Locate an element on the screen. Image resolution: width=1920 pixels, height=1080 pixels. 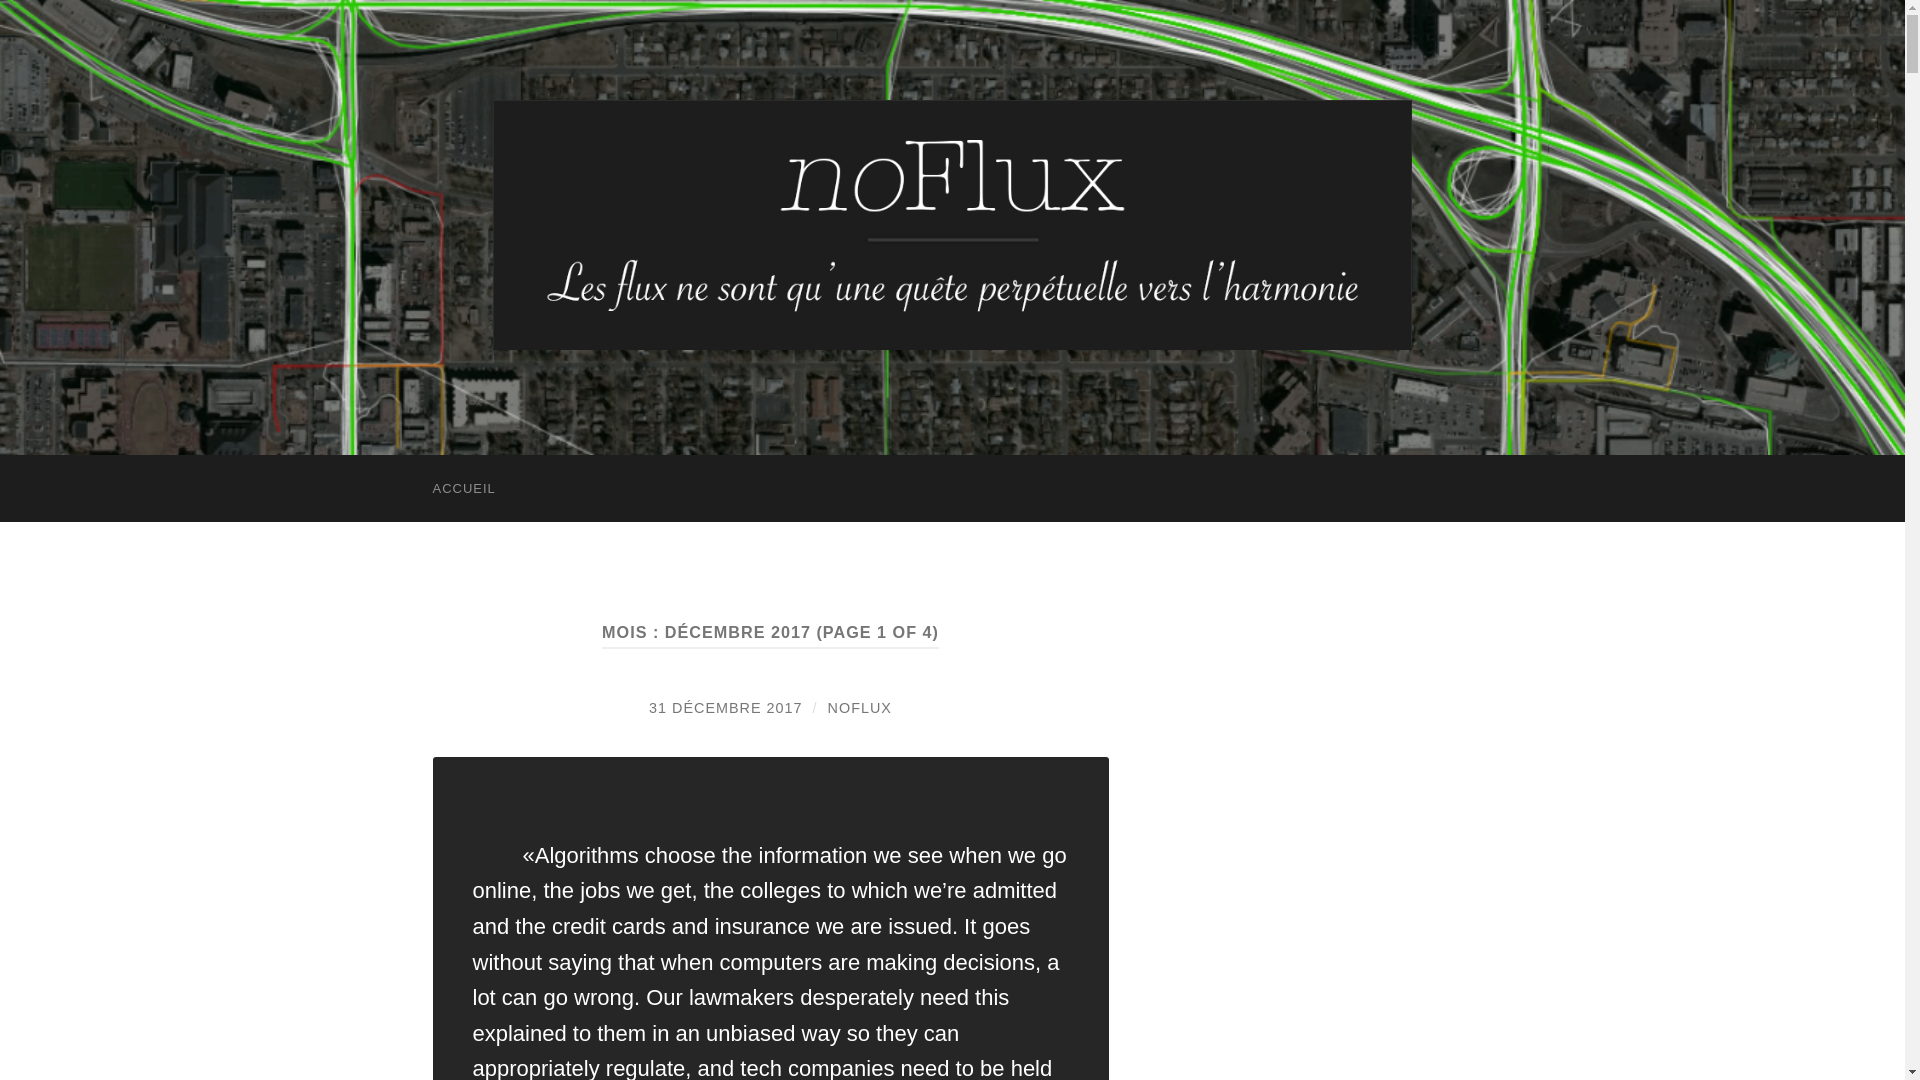
NOFLUX is located at coordinates (860, 708).